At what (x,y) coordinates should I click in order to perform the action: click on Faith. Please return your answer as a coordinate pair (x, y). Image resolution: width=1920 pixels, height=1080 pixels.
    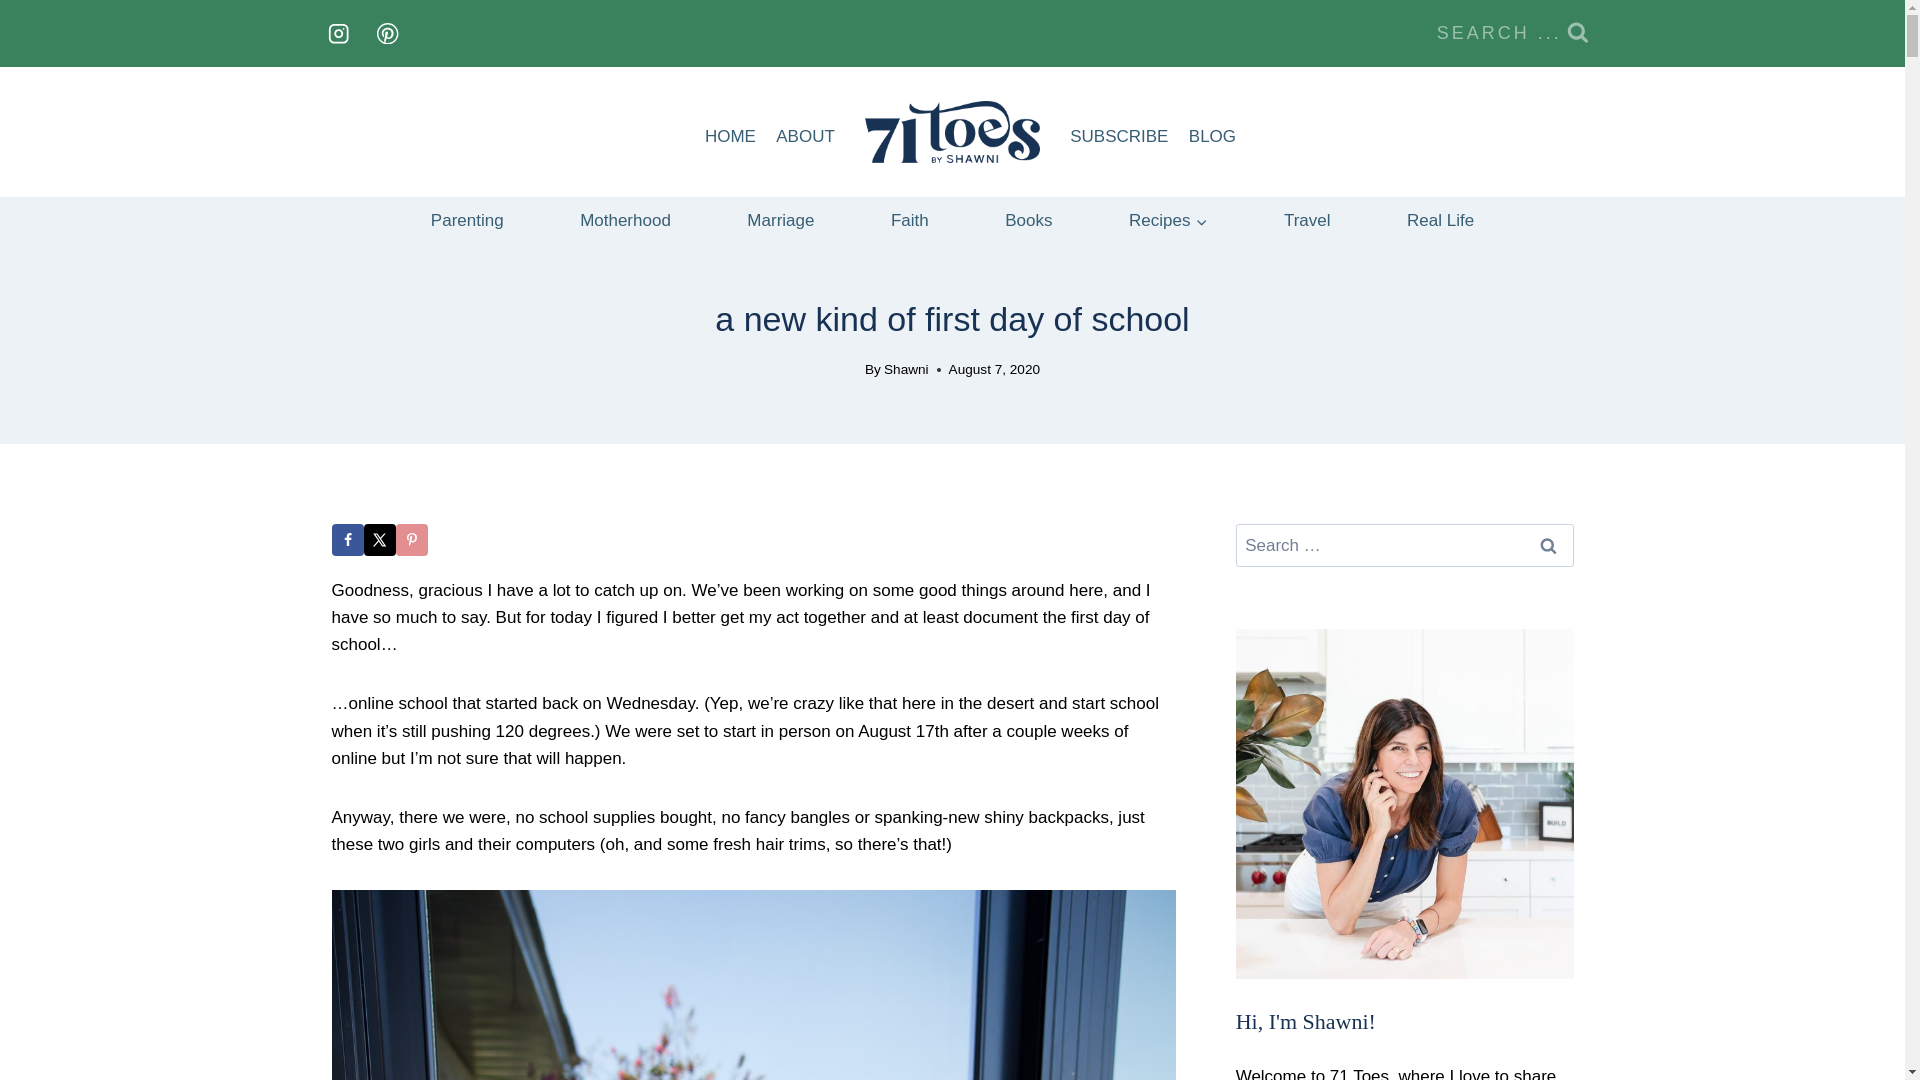
    Looking at the image, I should click on (910, 220).